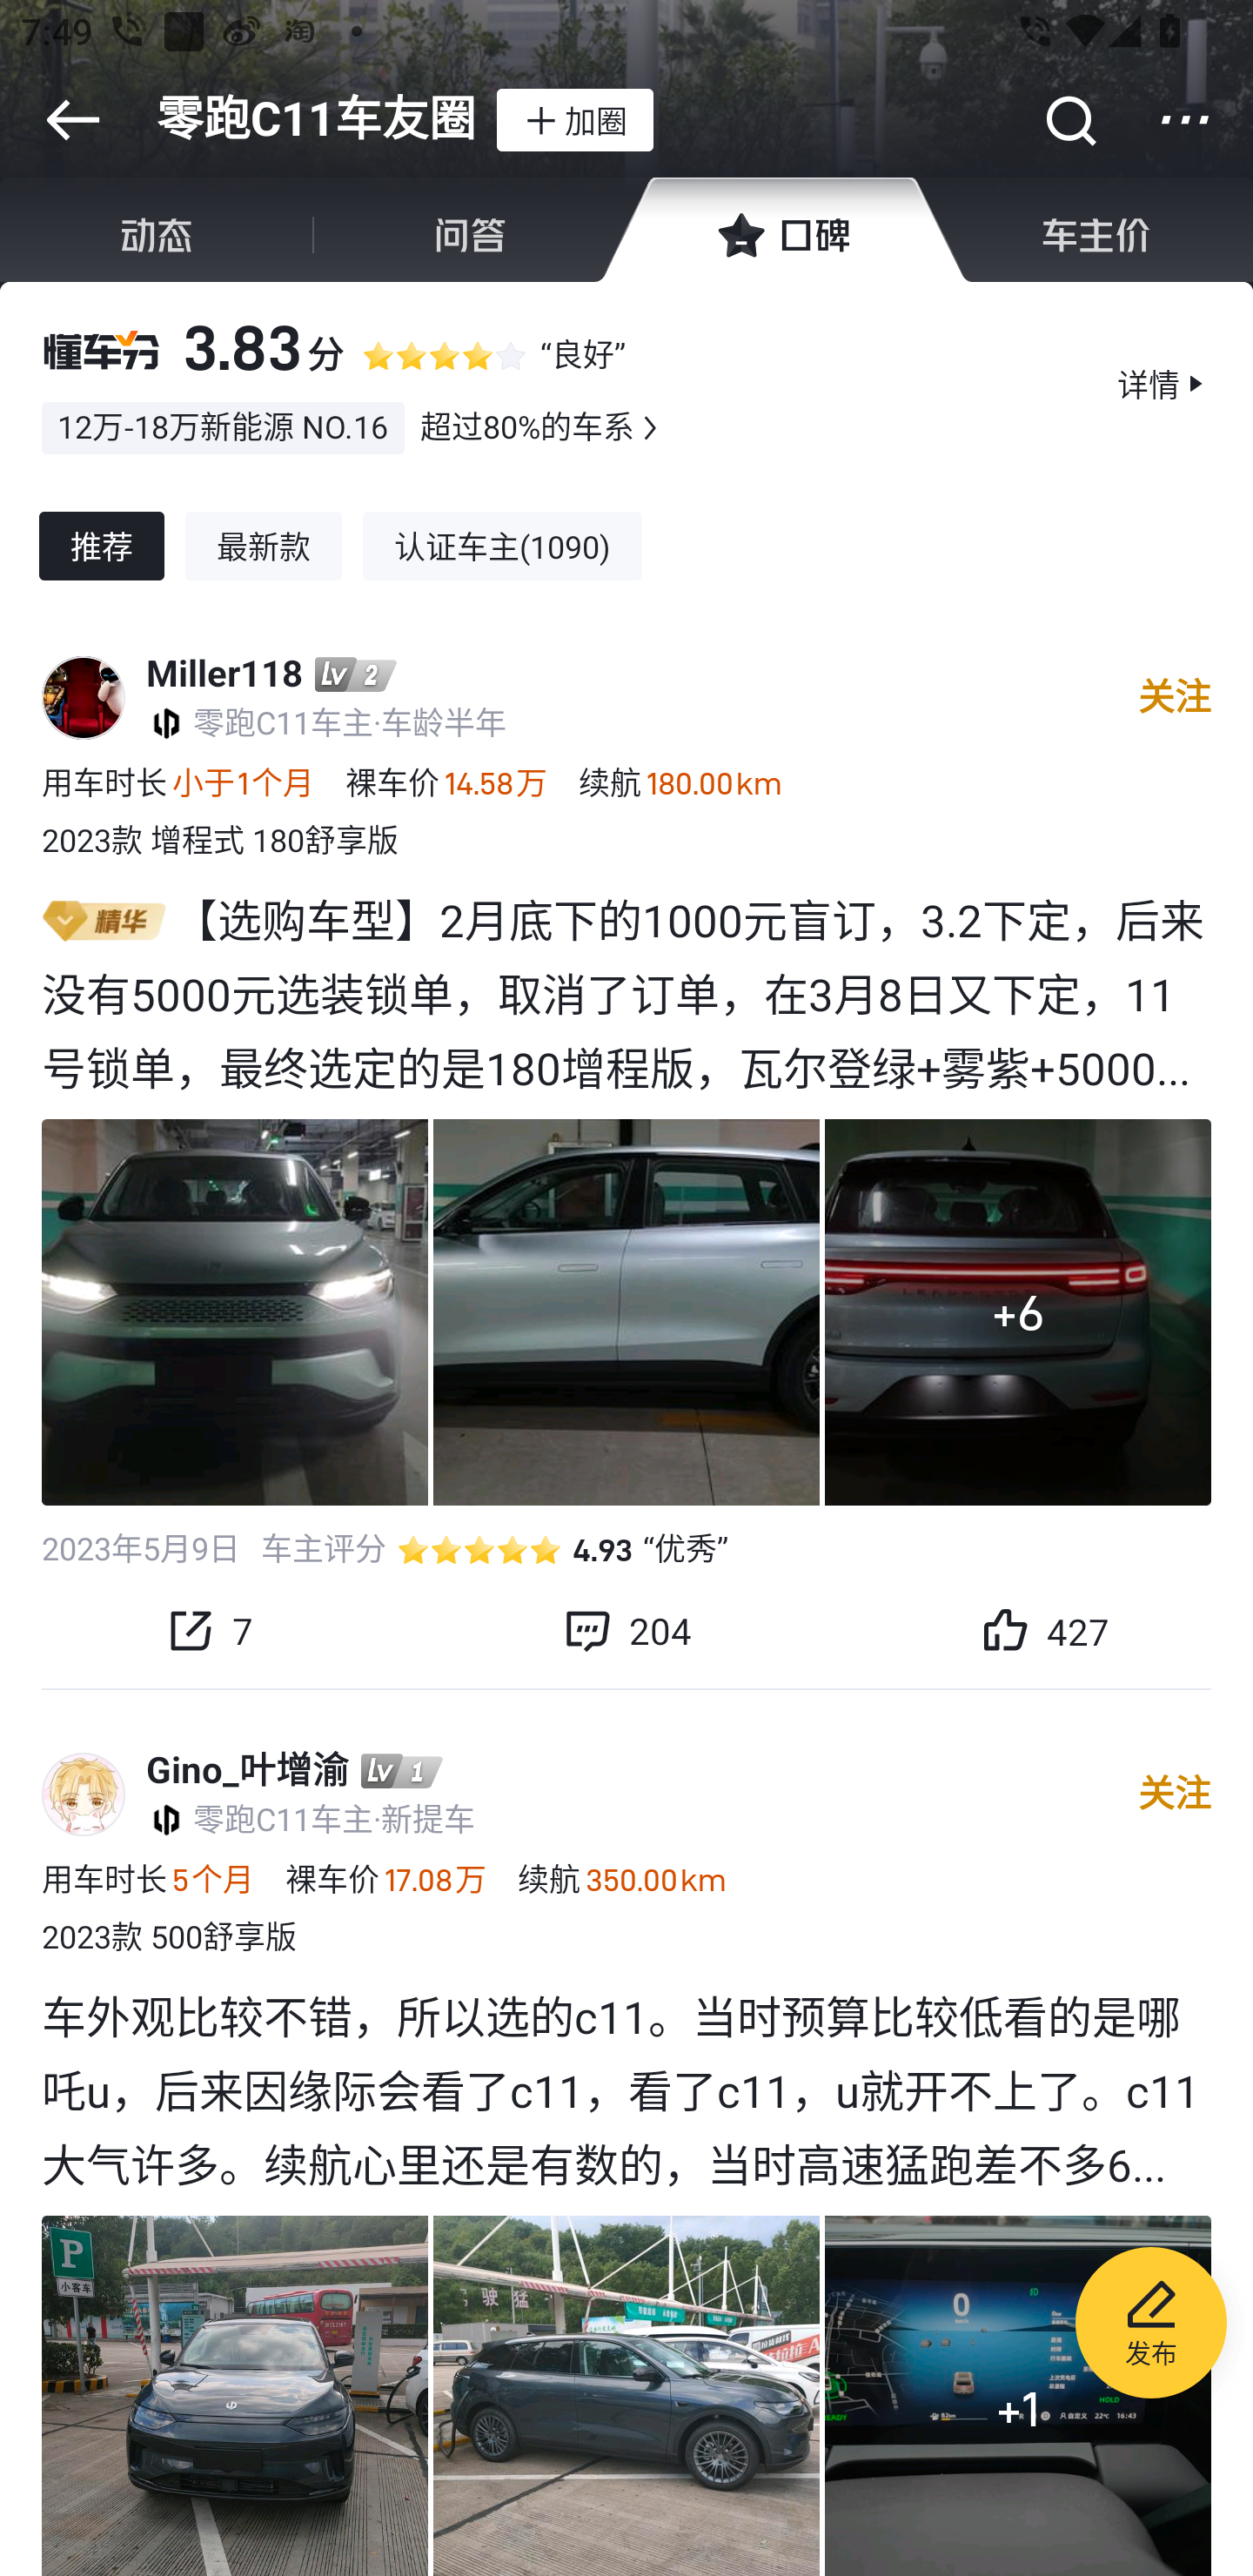 This screenshot has width=1253, height=2576. Describe the element at coordinates (1018, 2395) in the screenshot. I see `+1` at that location.